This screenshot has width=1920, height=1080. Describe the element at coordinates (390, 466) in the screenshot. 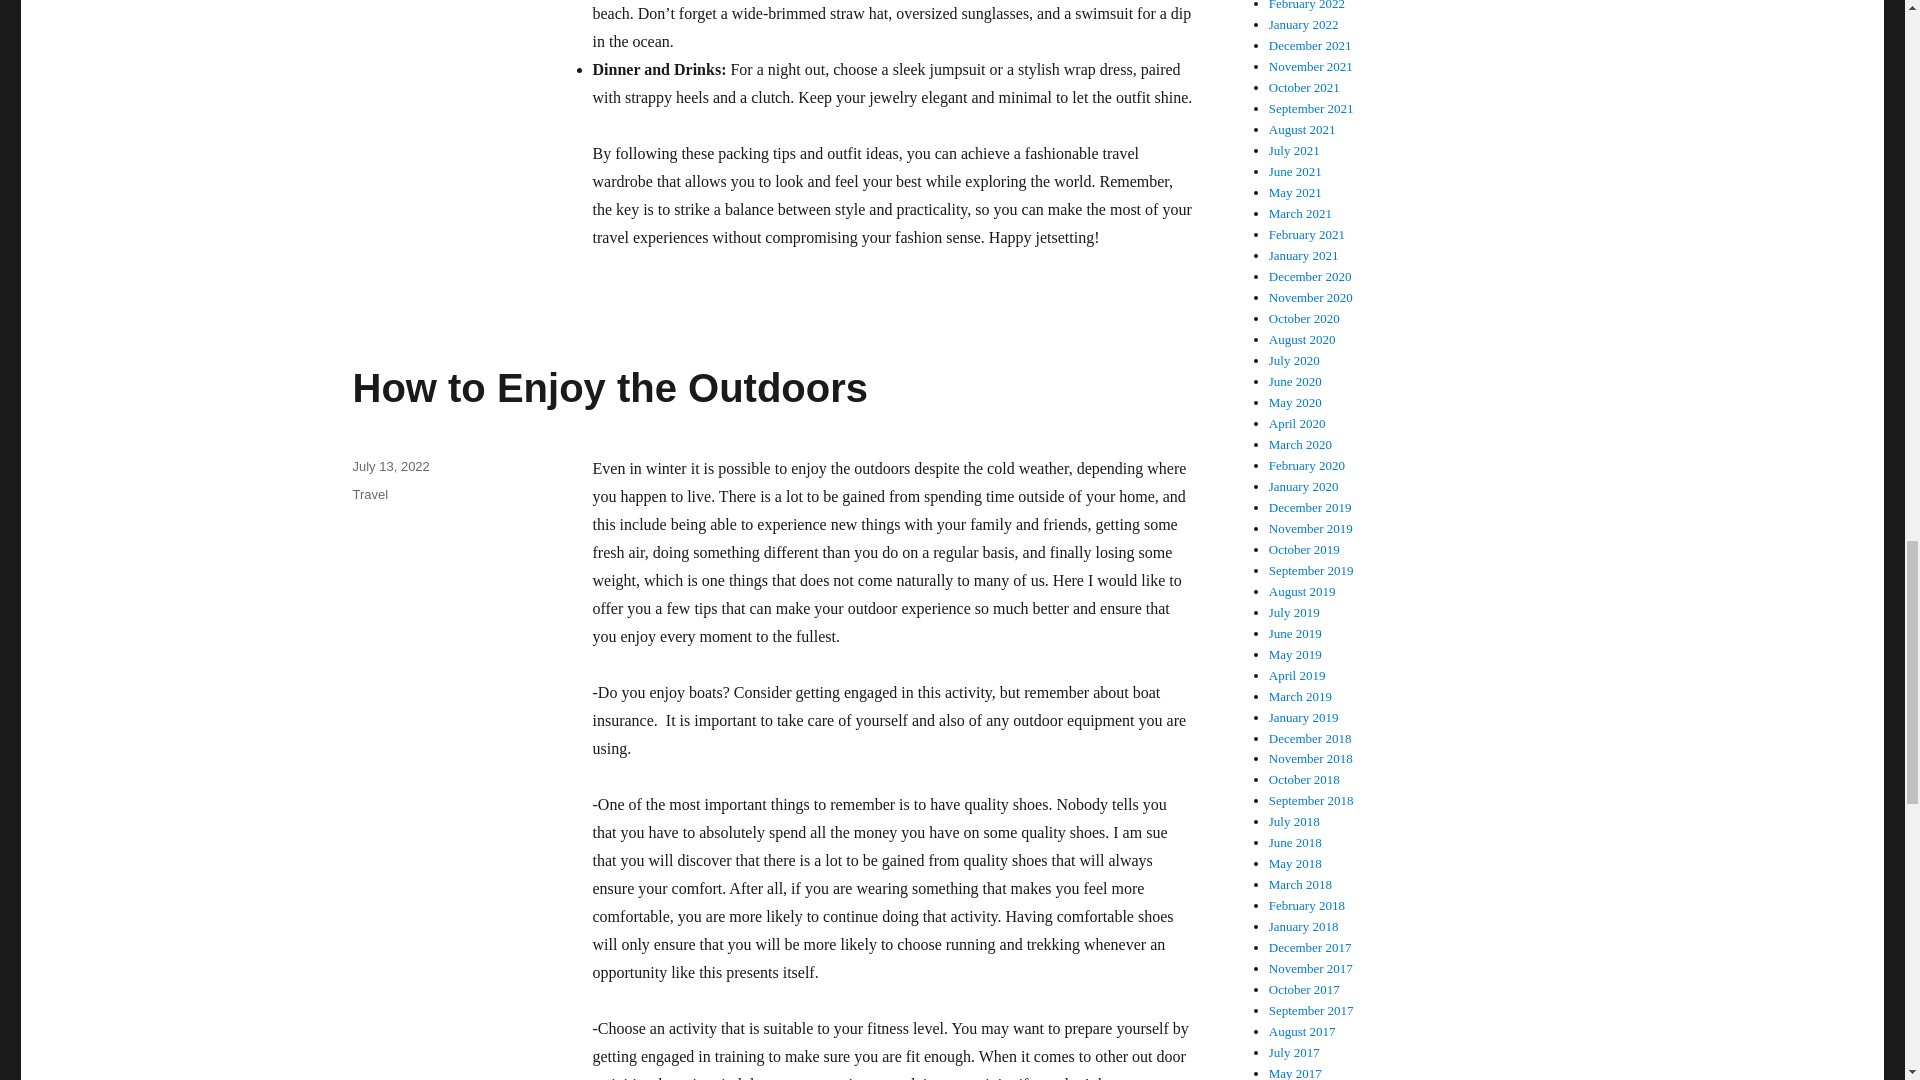

I see `July 13, 2022` at that location.